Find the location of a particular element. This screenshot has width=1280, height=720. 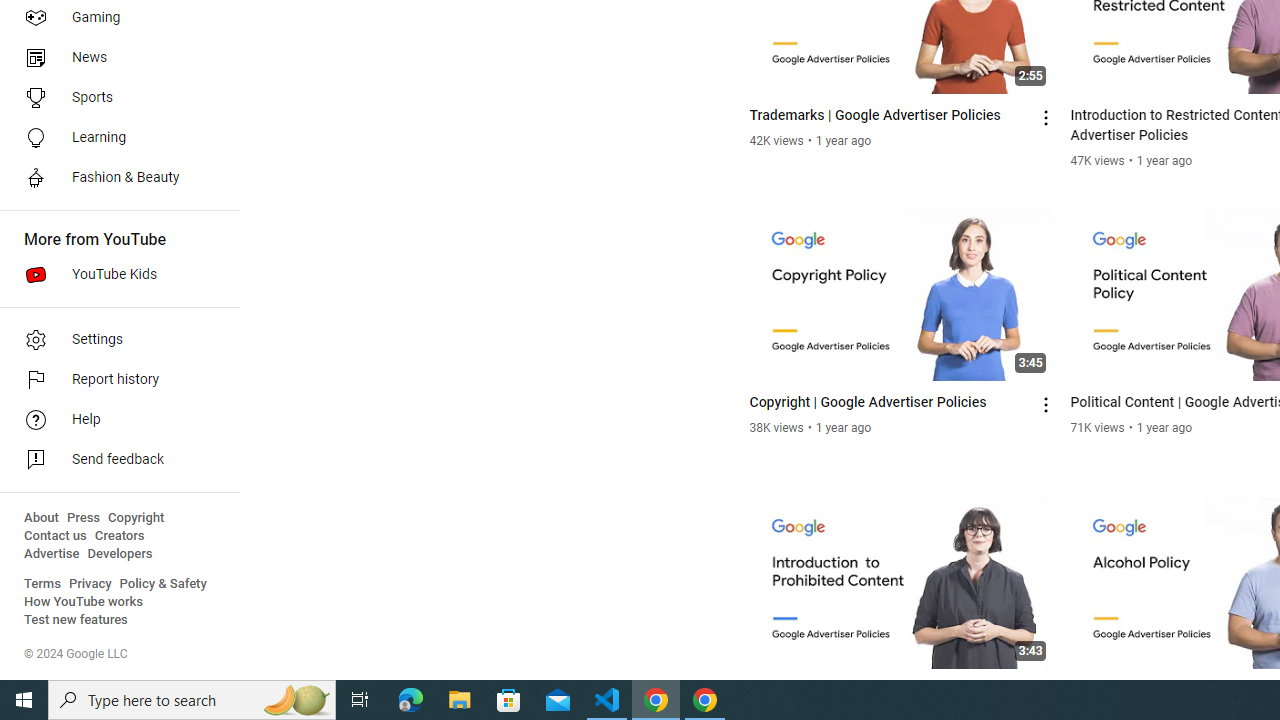

About is located at coordinates (41, 518).